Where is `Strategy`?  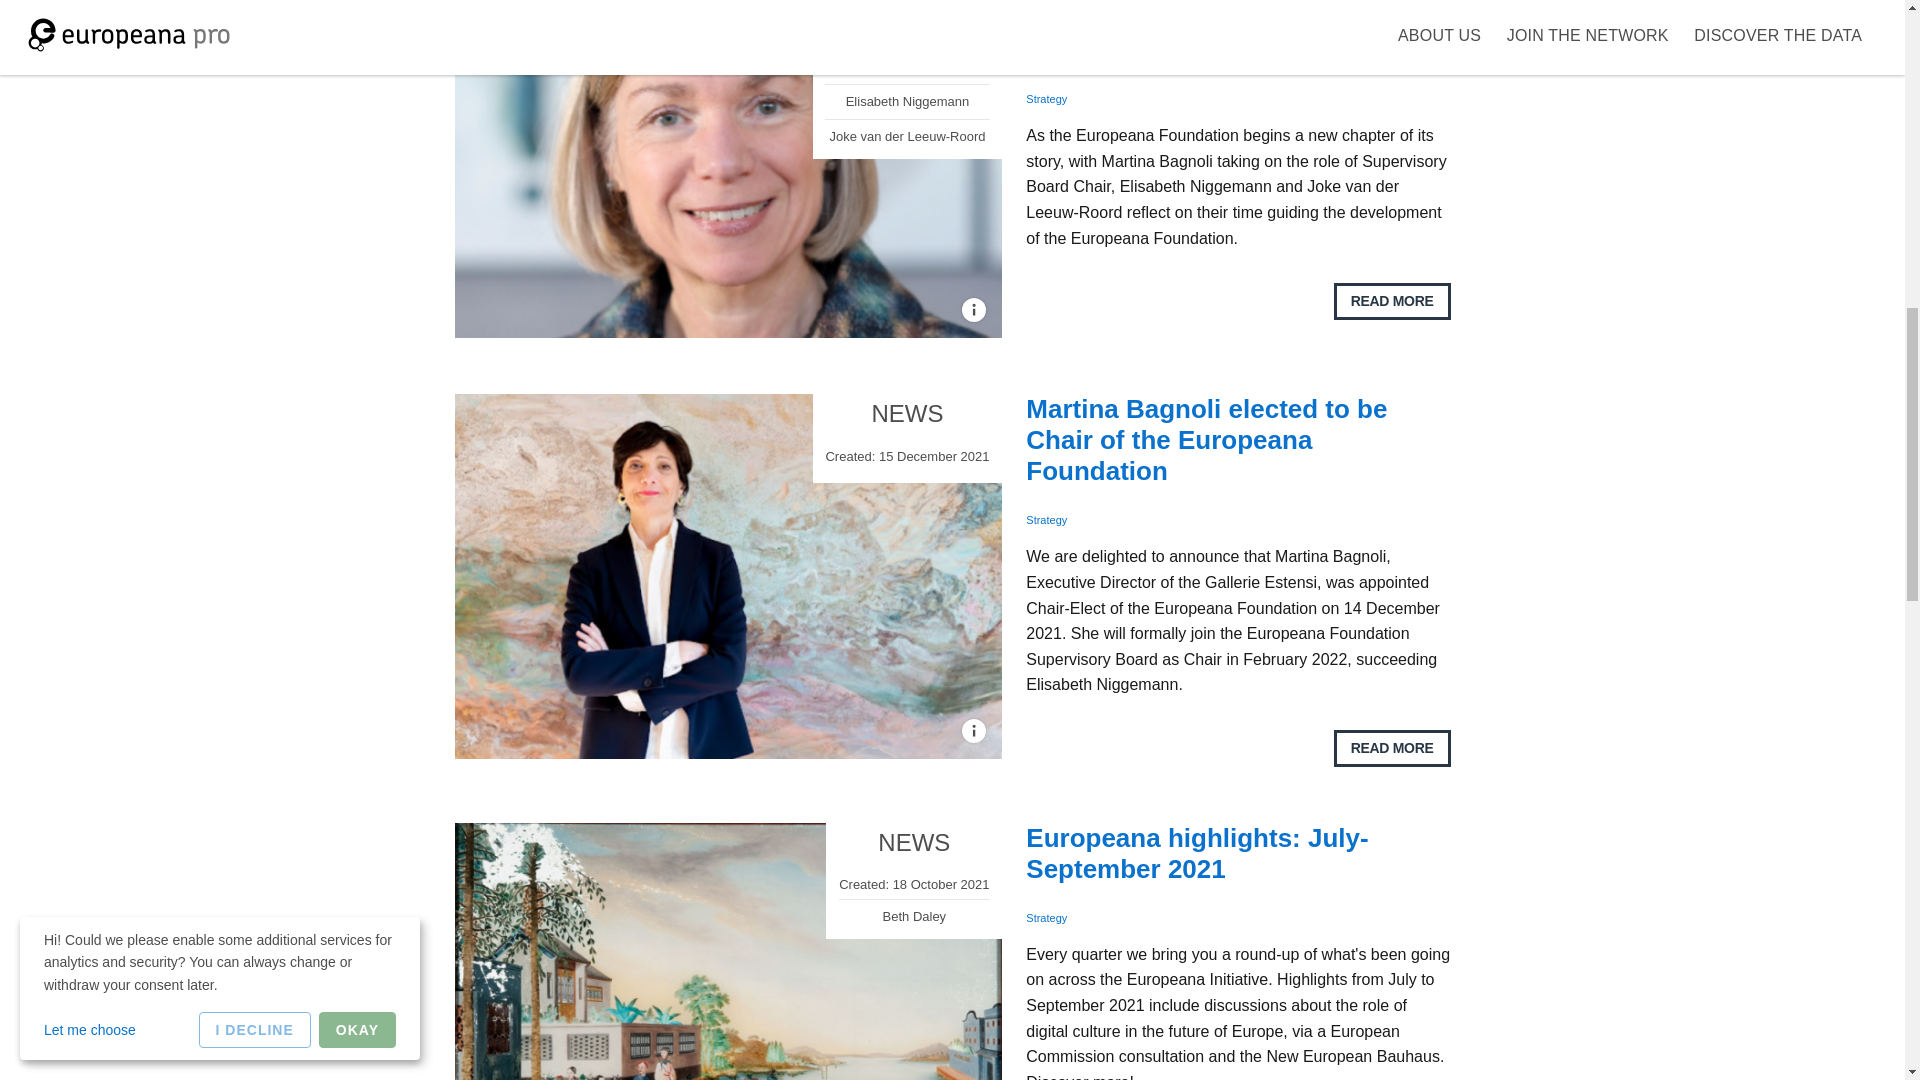 Strategy is located at coordinates (1046, 520).